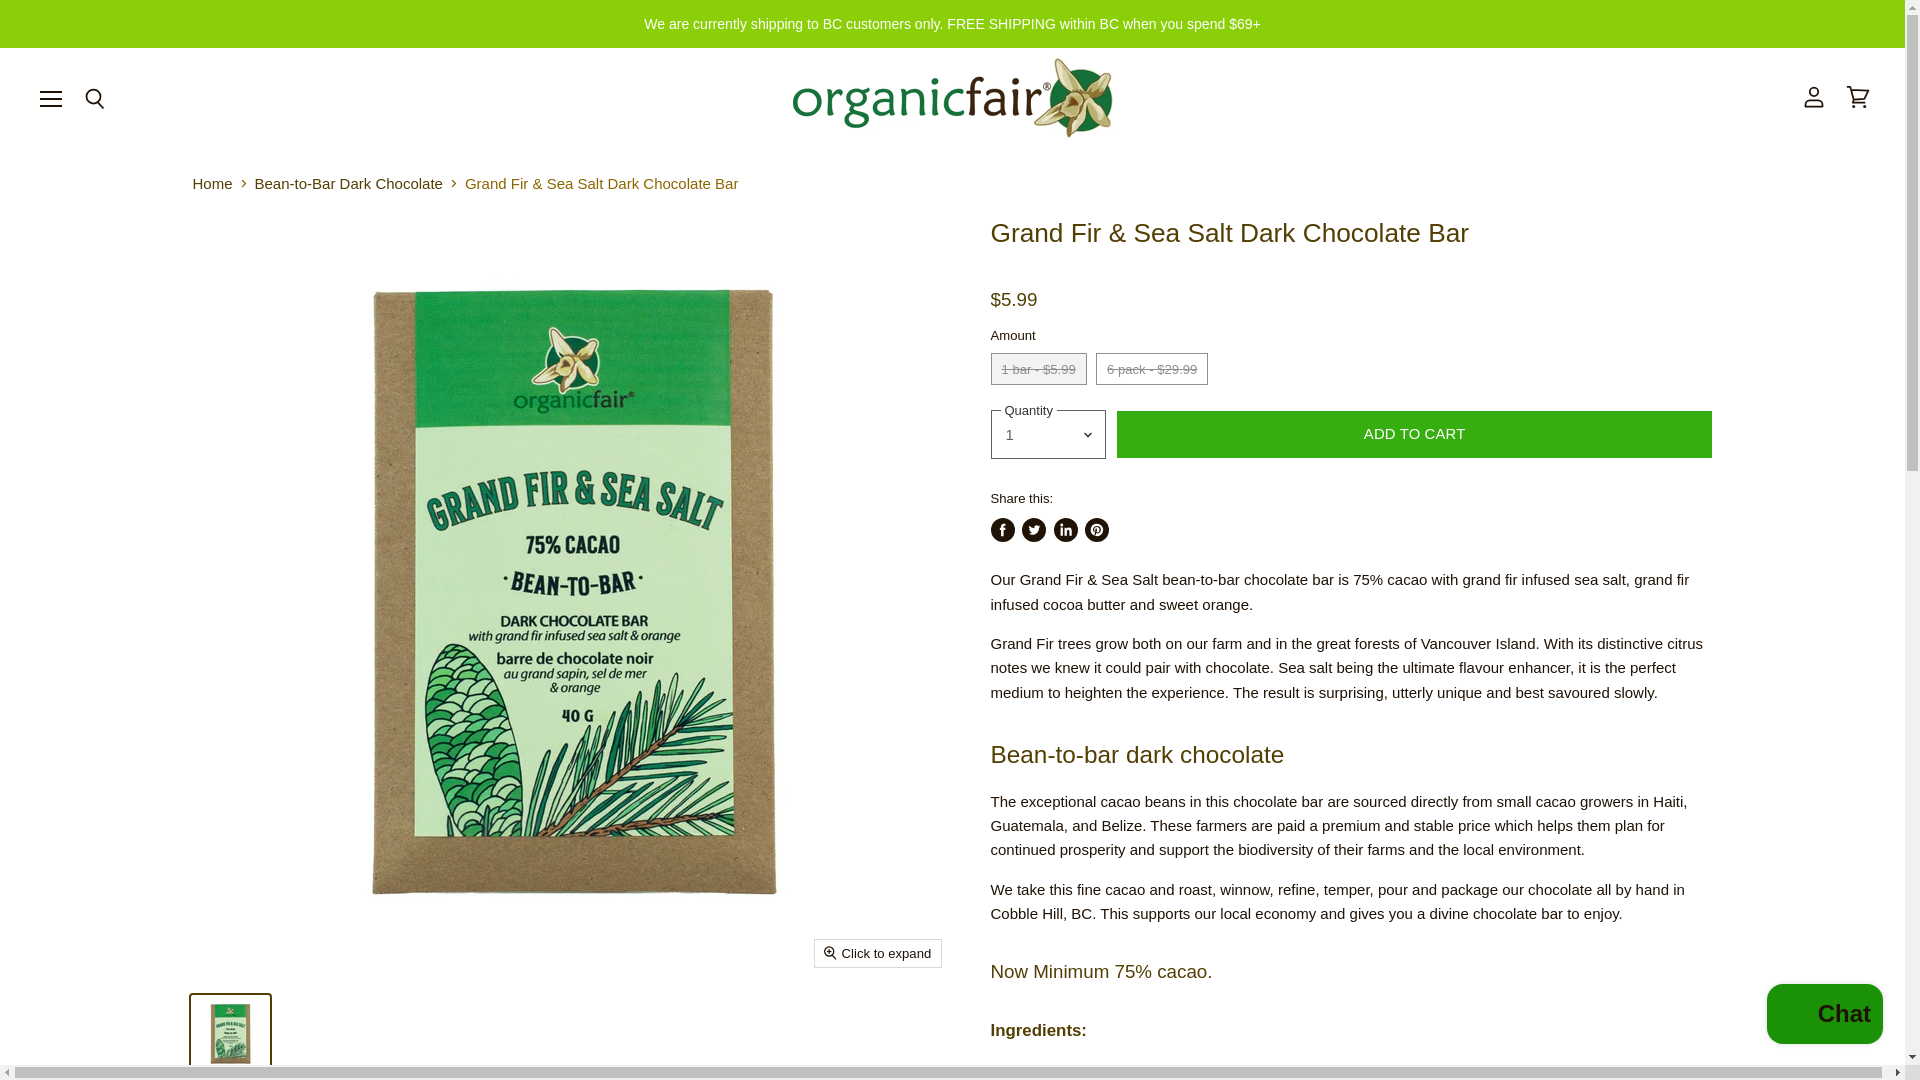  What do you see at coordinates (51, 97) in the screenshot?
I see `Menu` at bounding box center [51, 97].